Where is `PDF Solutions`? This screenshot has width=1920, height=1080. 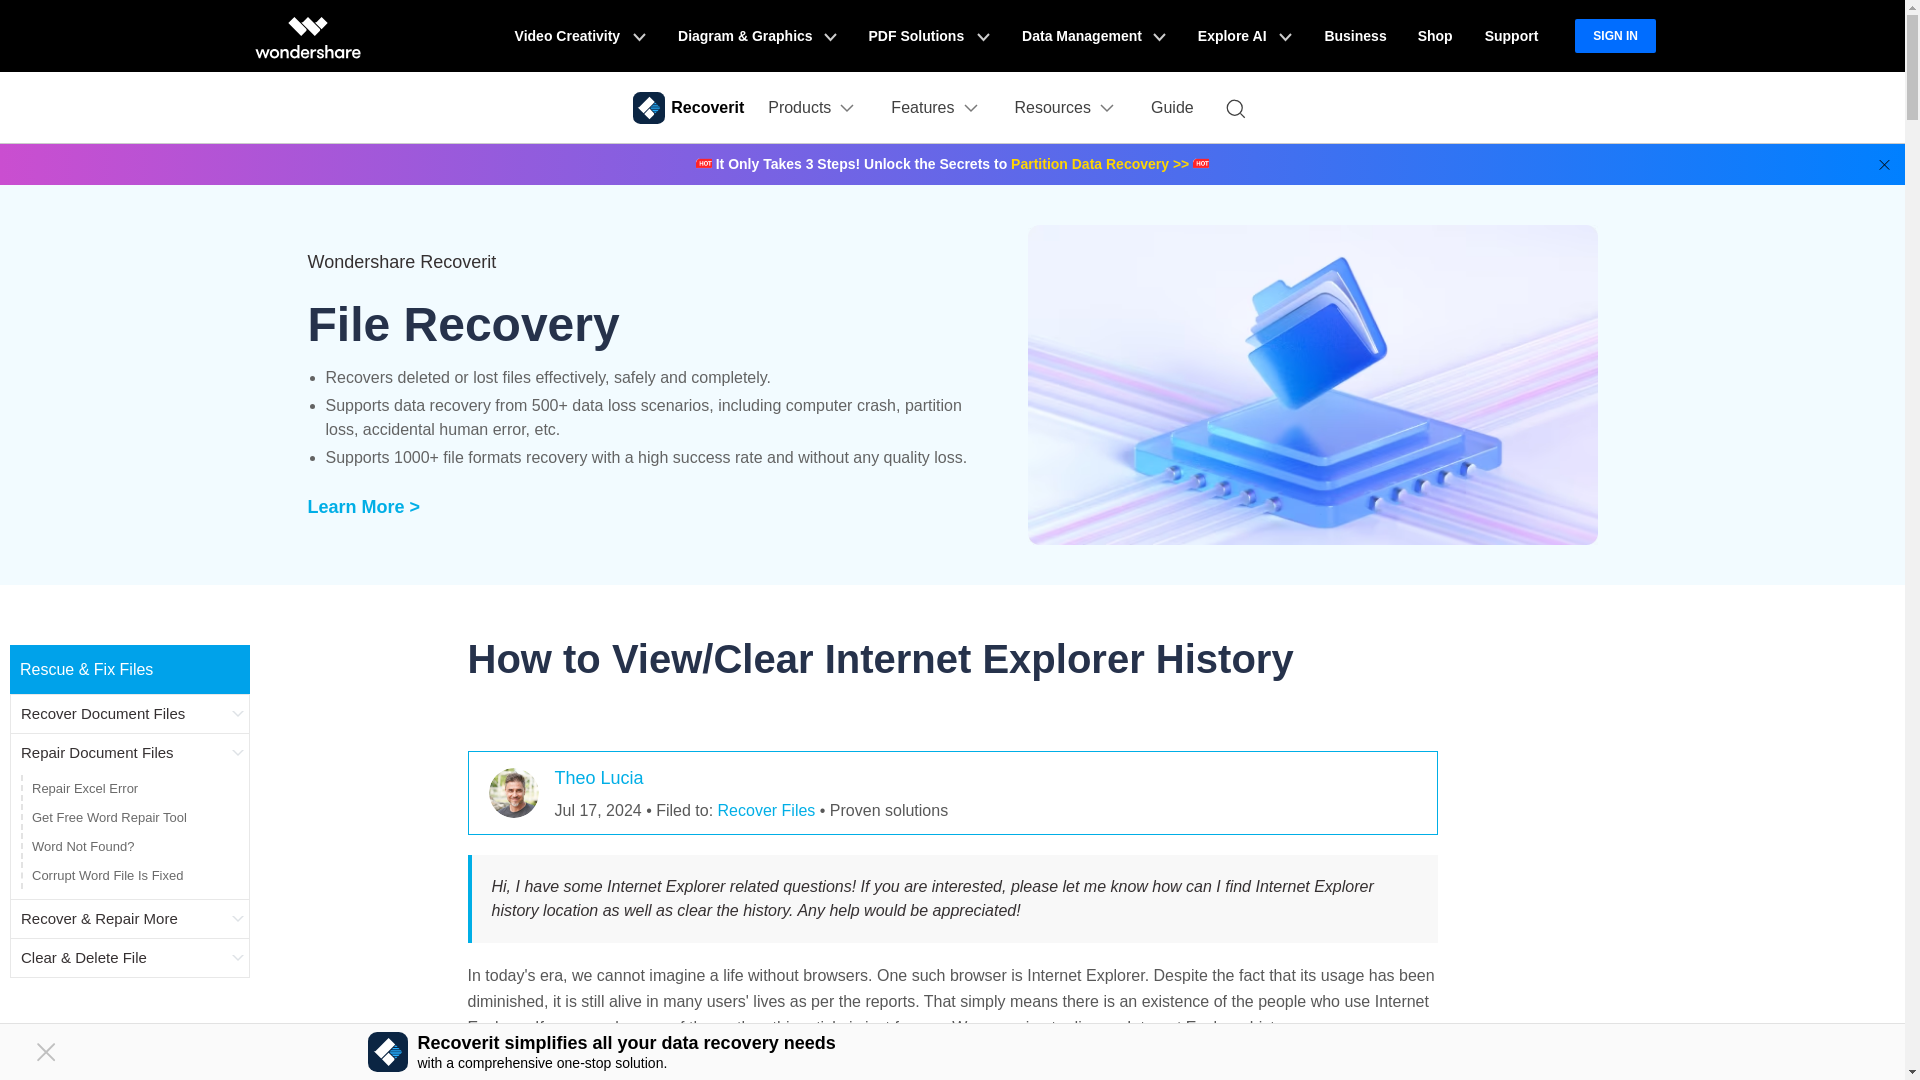 PDF Solutions is located at coordinates (929, 36).